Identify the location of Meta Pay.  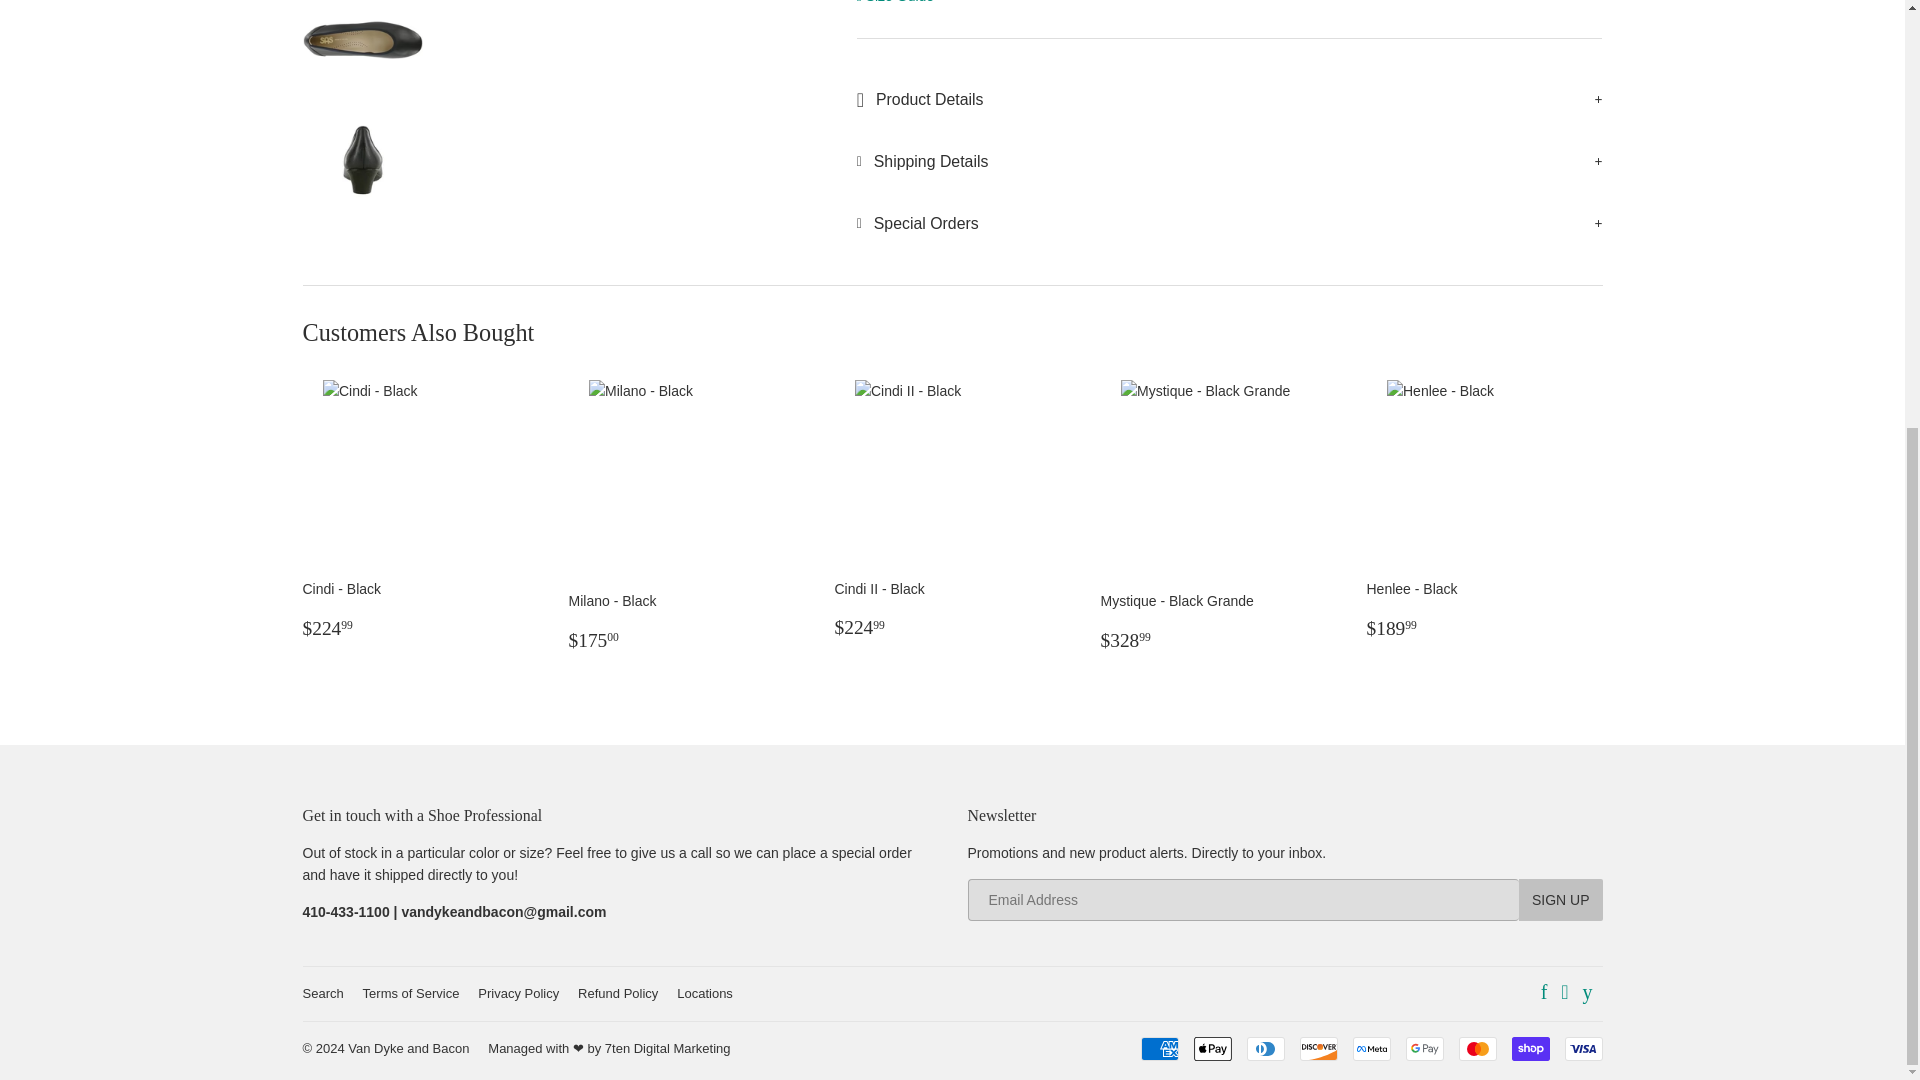
(1370, 1048).